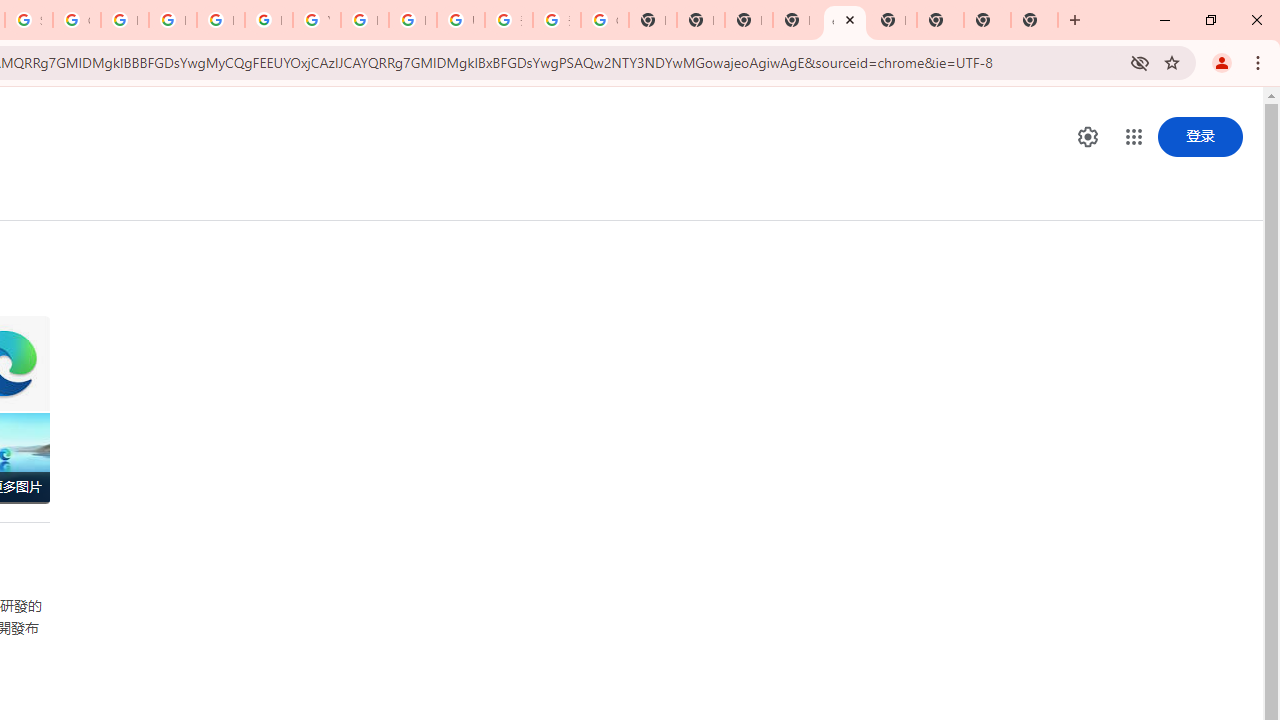 The image size is (1280, 720). Describe the element at coordinates (316, 20) in the screenshot. I see `YouTube` at that location.